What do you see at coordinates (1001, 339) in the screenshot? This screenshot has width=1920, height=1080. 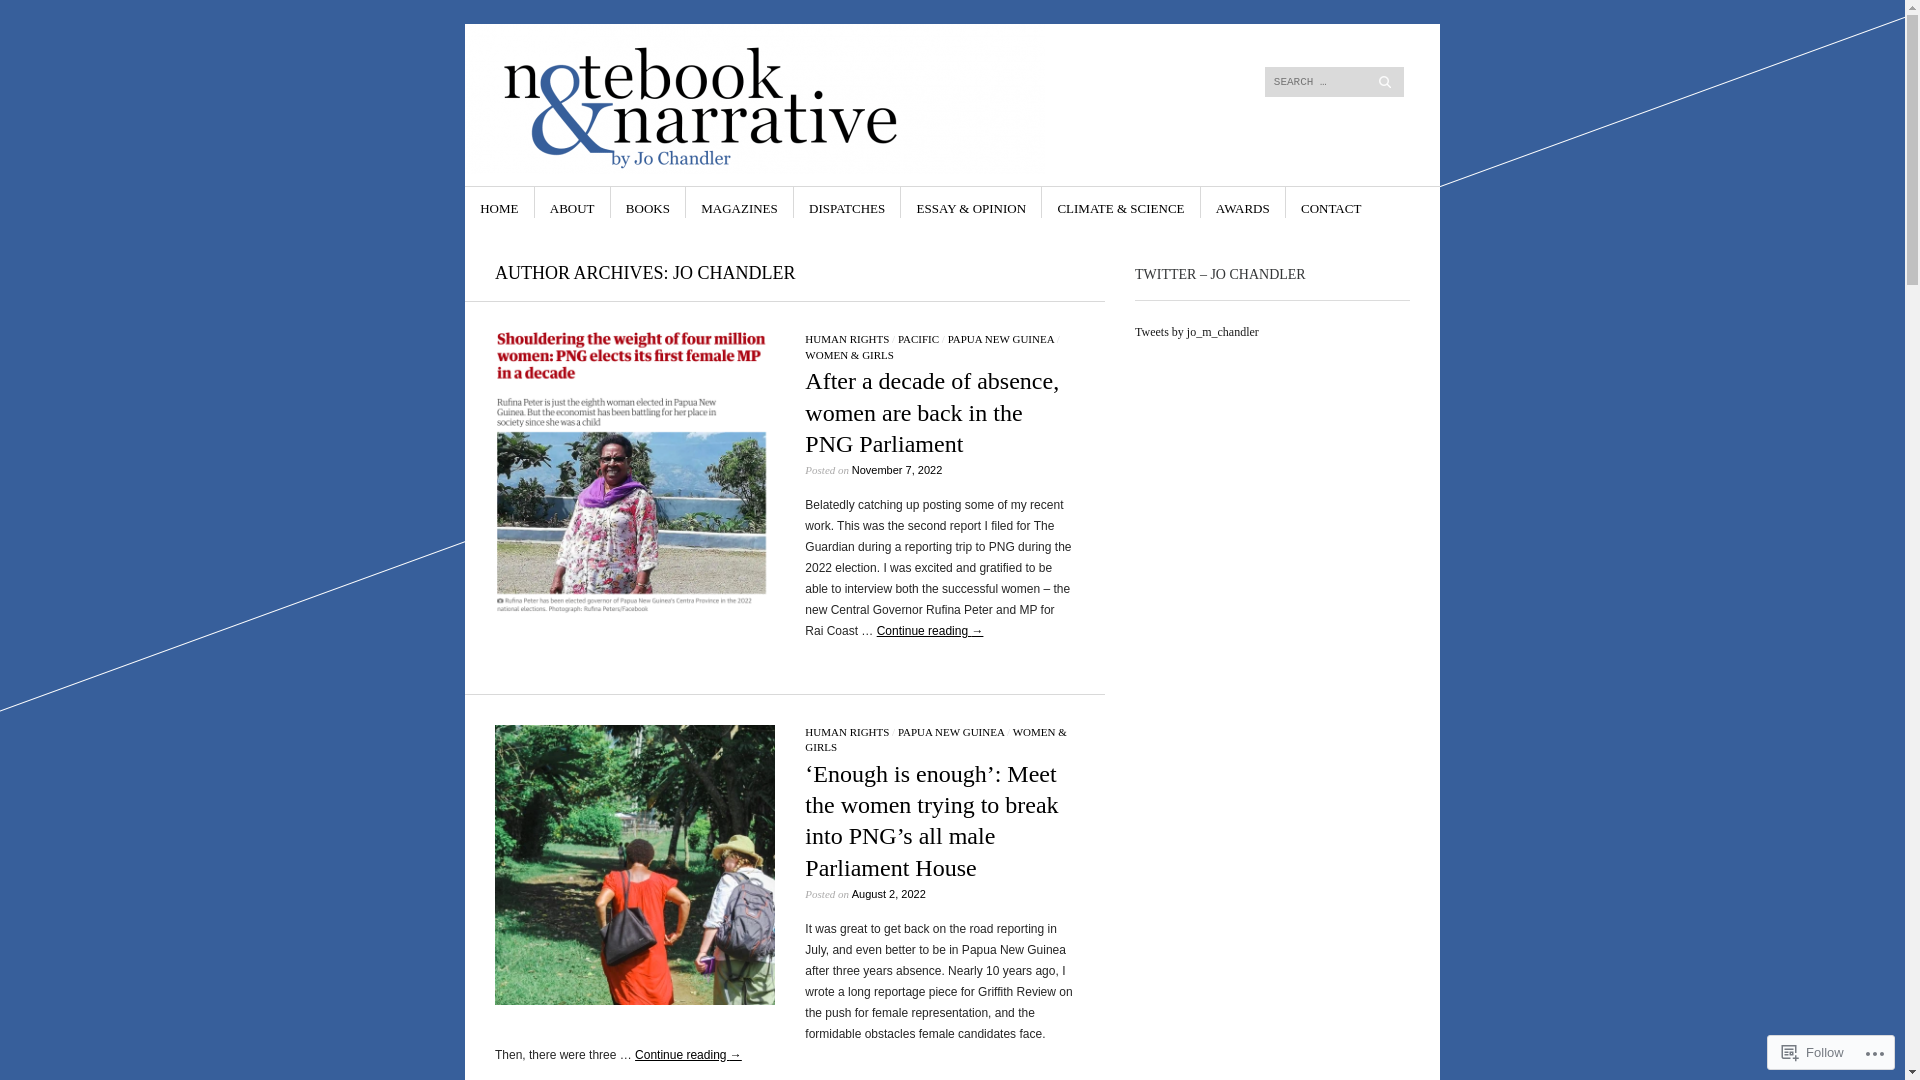 I see `PAPUA NEW GUINEA` at bounding box center [1001, 339].